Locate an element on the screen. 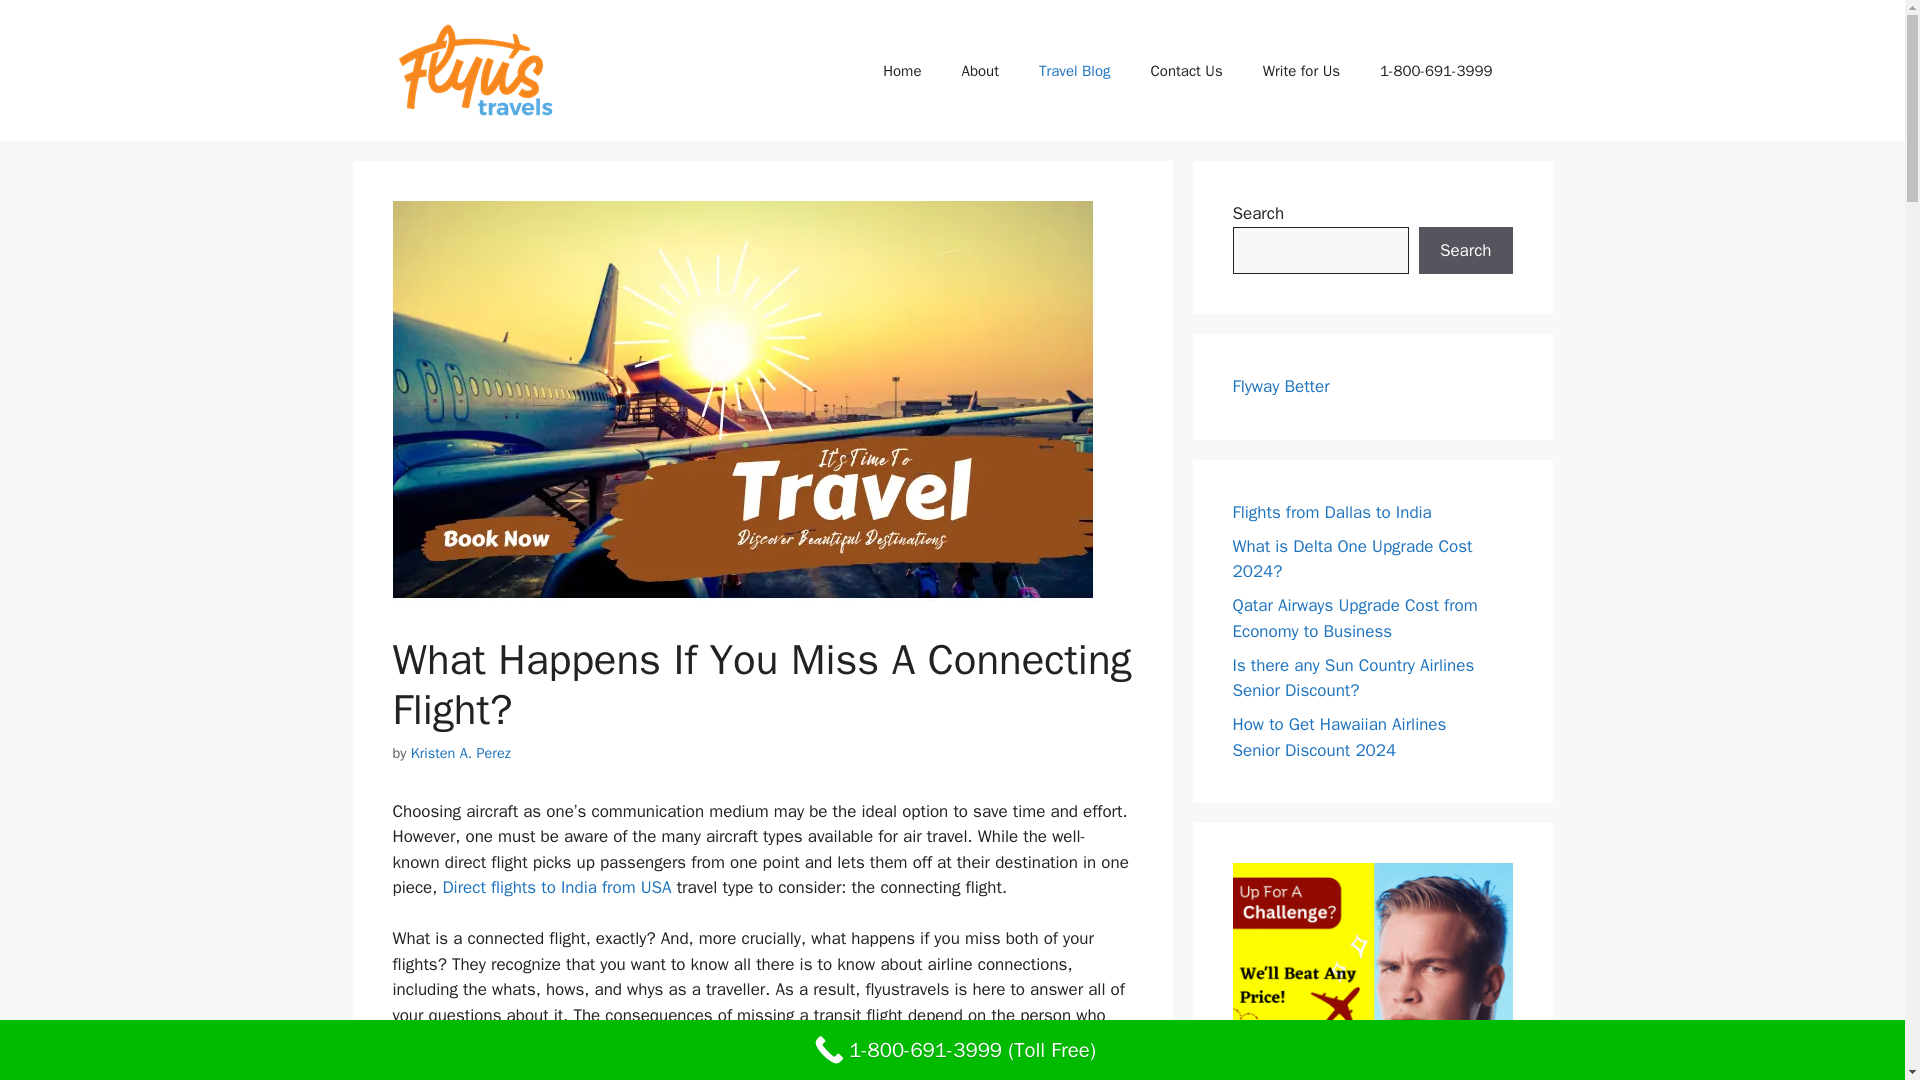  How to Get Hawaiian Airlines Senior Discount 2024 is located at coordinates (1338, 737).